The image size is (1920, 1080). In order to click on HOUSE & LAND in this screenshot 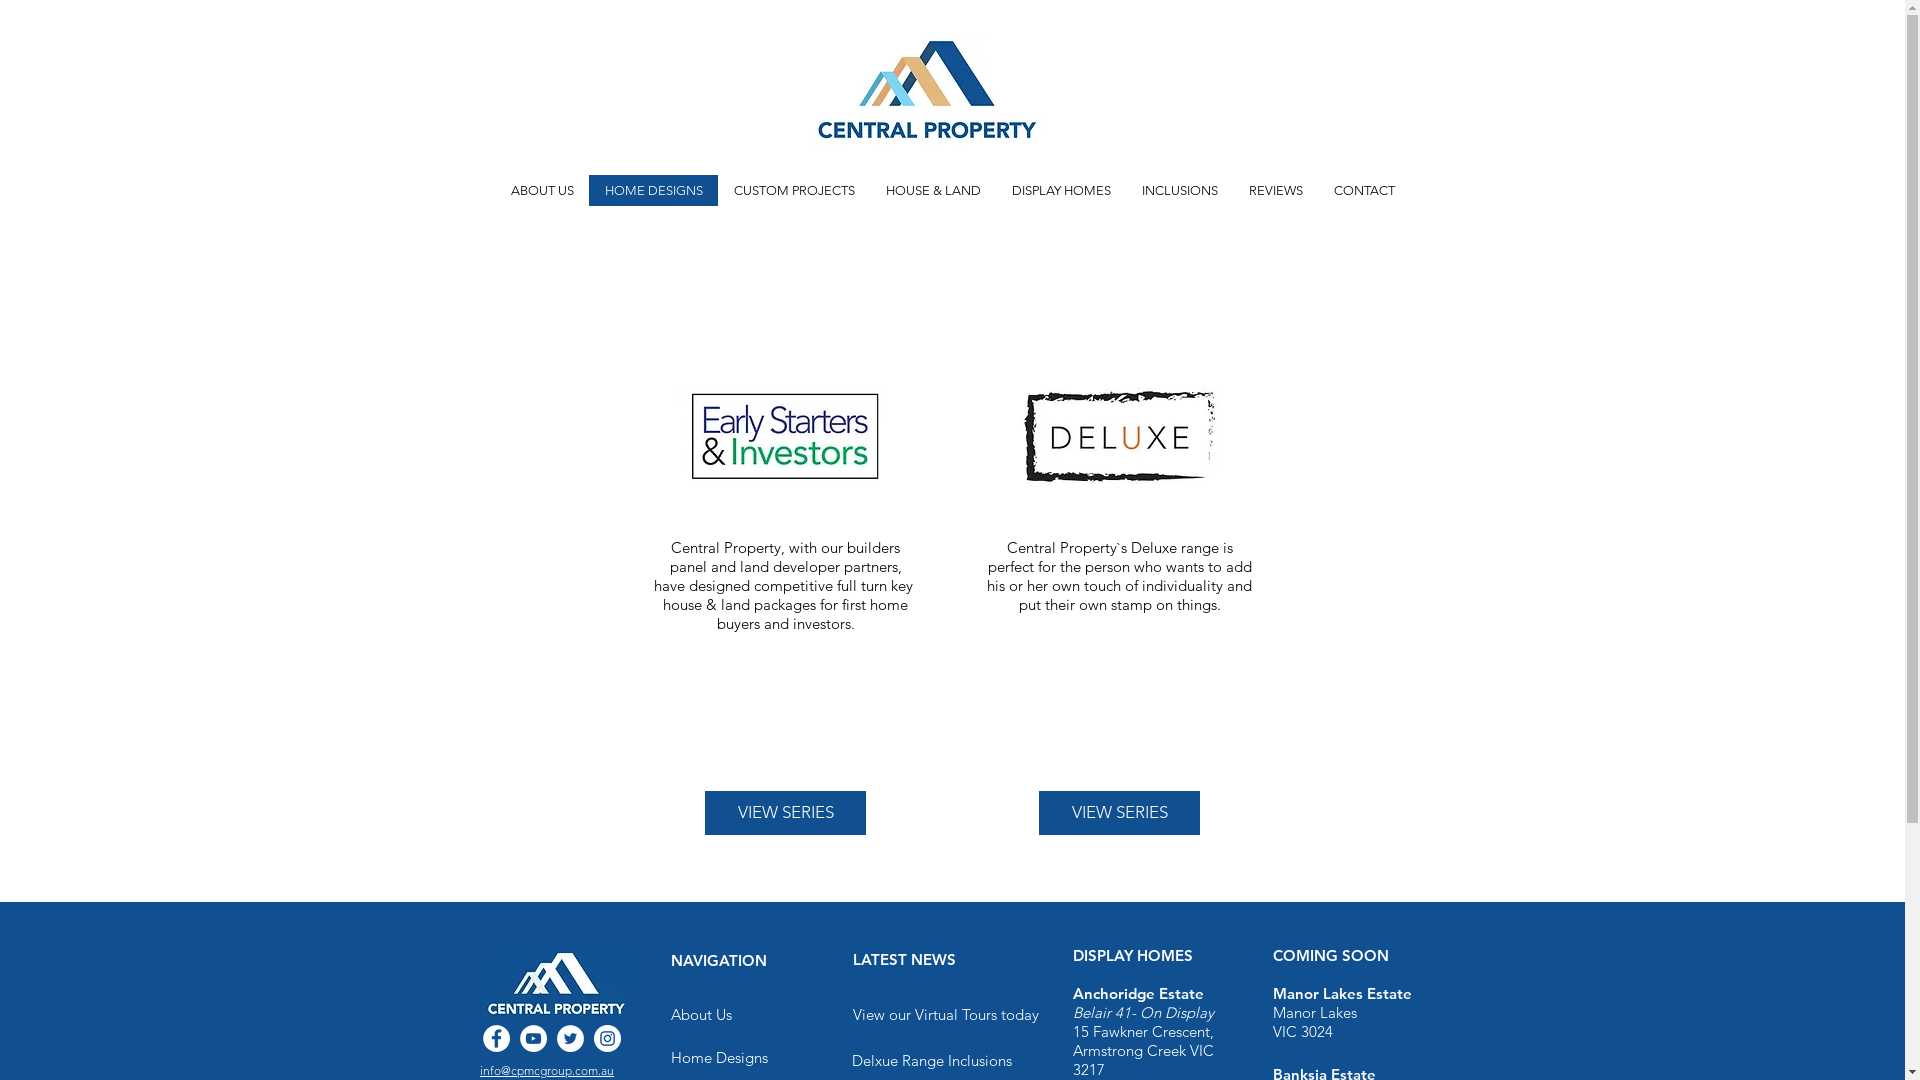, I will do `click(933, 190)`.